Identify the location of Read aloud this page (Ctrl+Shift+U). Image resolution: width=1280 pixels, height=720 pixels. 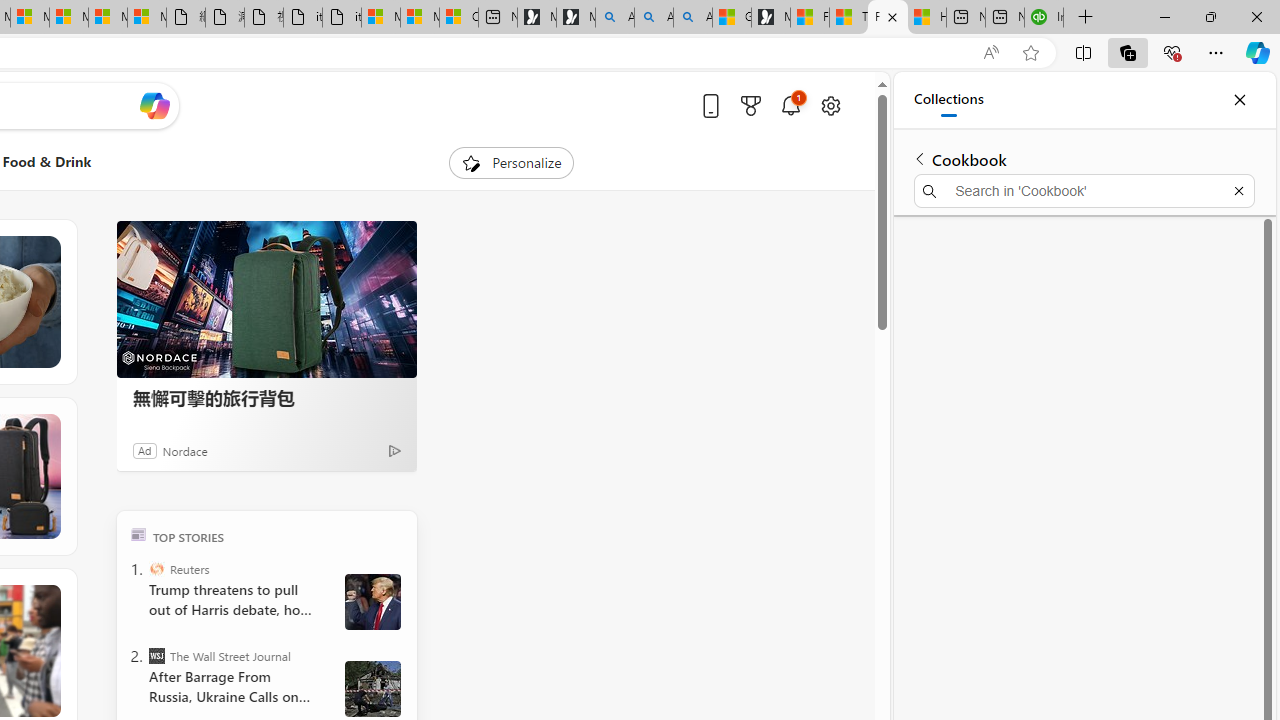
(991, 53).